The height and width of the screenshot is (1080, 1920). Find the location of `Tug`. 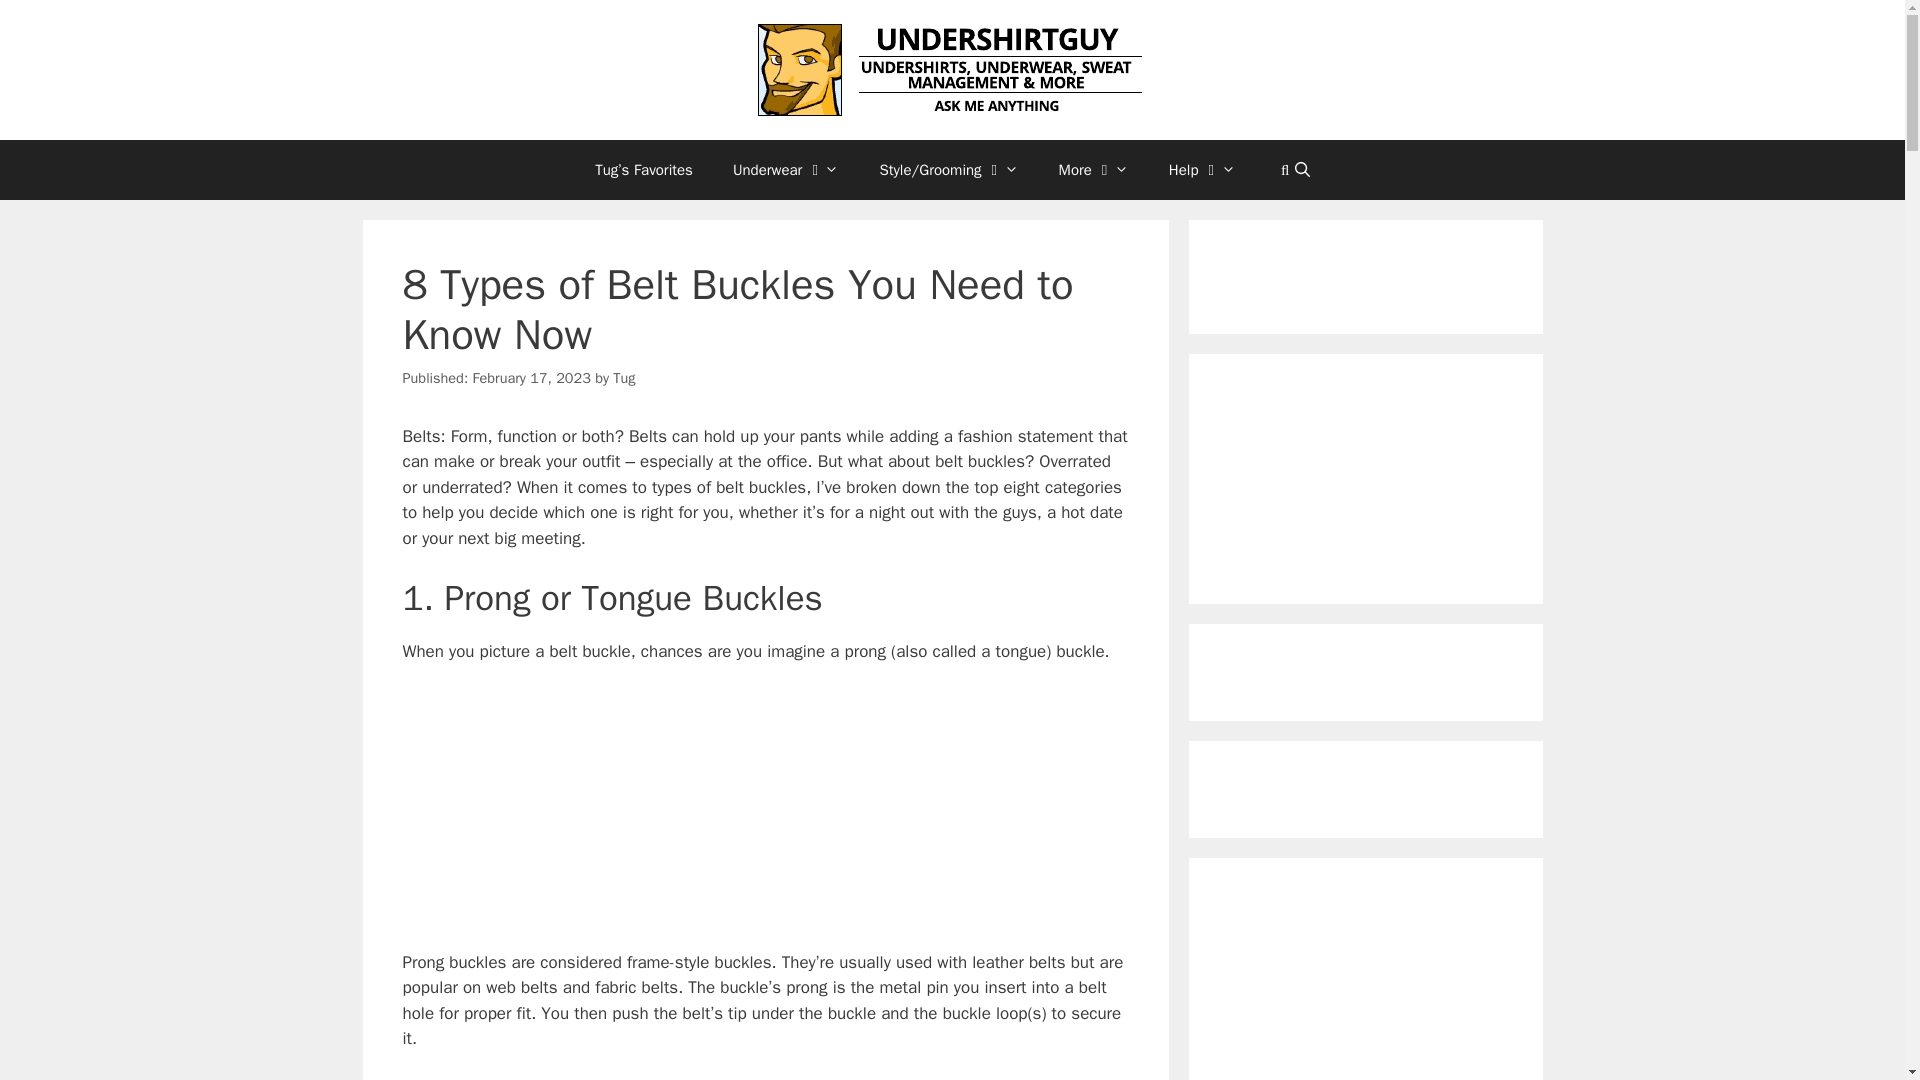

Tug is located at coordinates (624, 378).